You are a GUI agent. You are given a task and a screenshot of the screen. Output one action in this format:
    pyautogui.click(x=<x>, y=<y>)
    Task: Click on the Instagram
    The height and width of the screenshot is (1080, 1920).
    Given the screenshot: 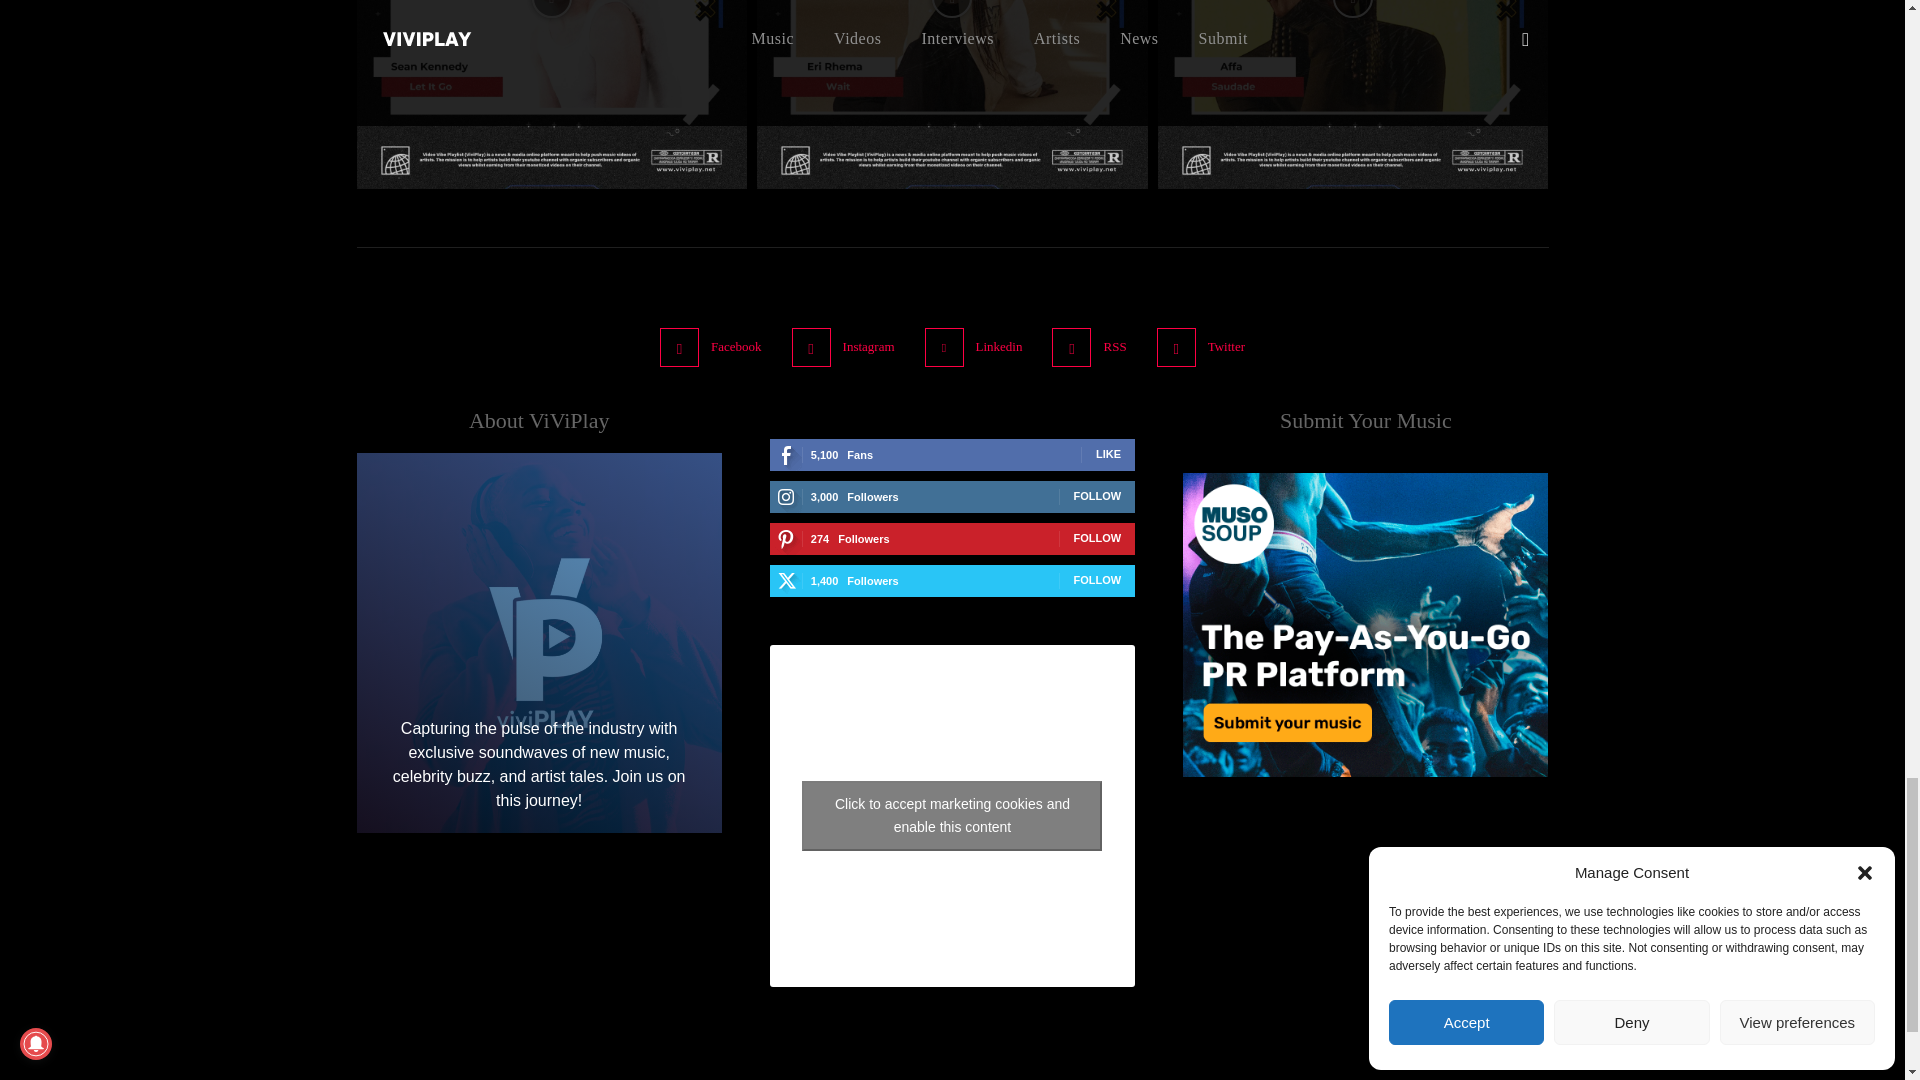 What is the action you would take?
    pyautogui.click(x=811, y=348)
    